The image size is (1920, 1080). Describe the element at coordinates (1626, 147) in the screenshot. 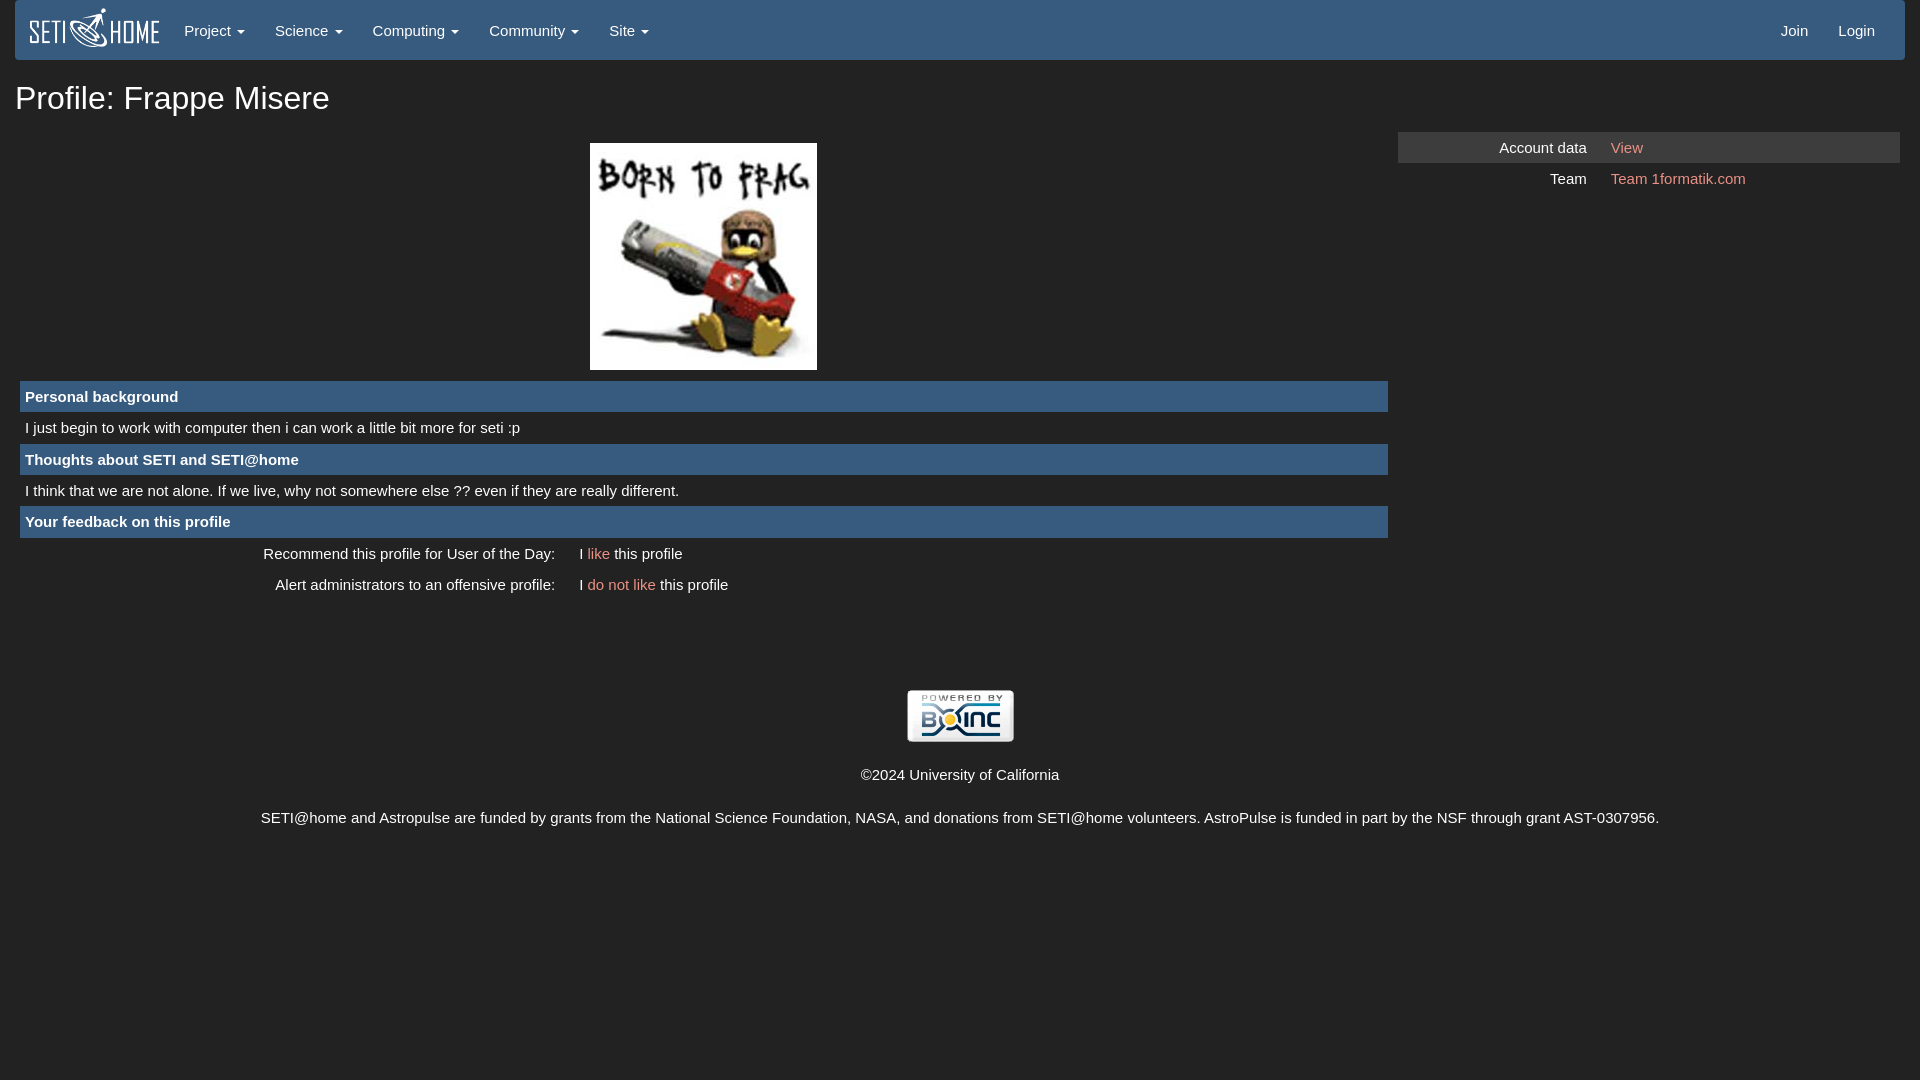

I see `View` at that location.